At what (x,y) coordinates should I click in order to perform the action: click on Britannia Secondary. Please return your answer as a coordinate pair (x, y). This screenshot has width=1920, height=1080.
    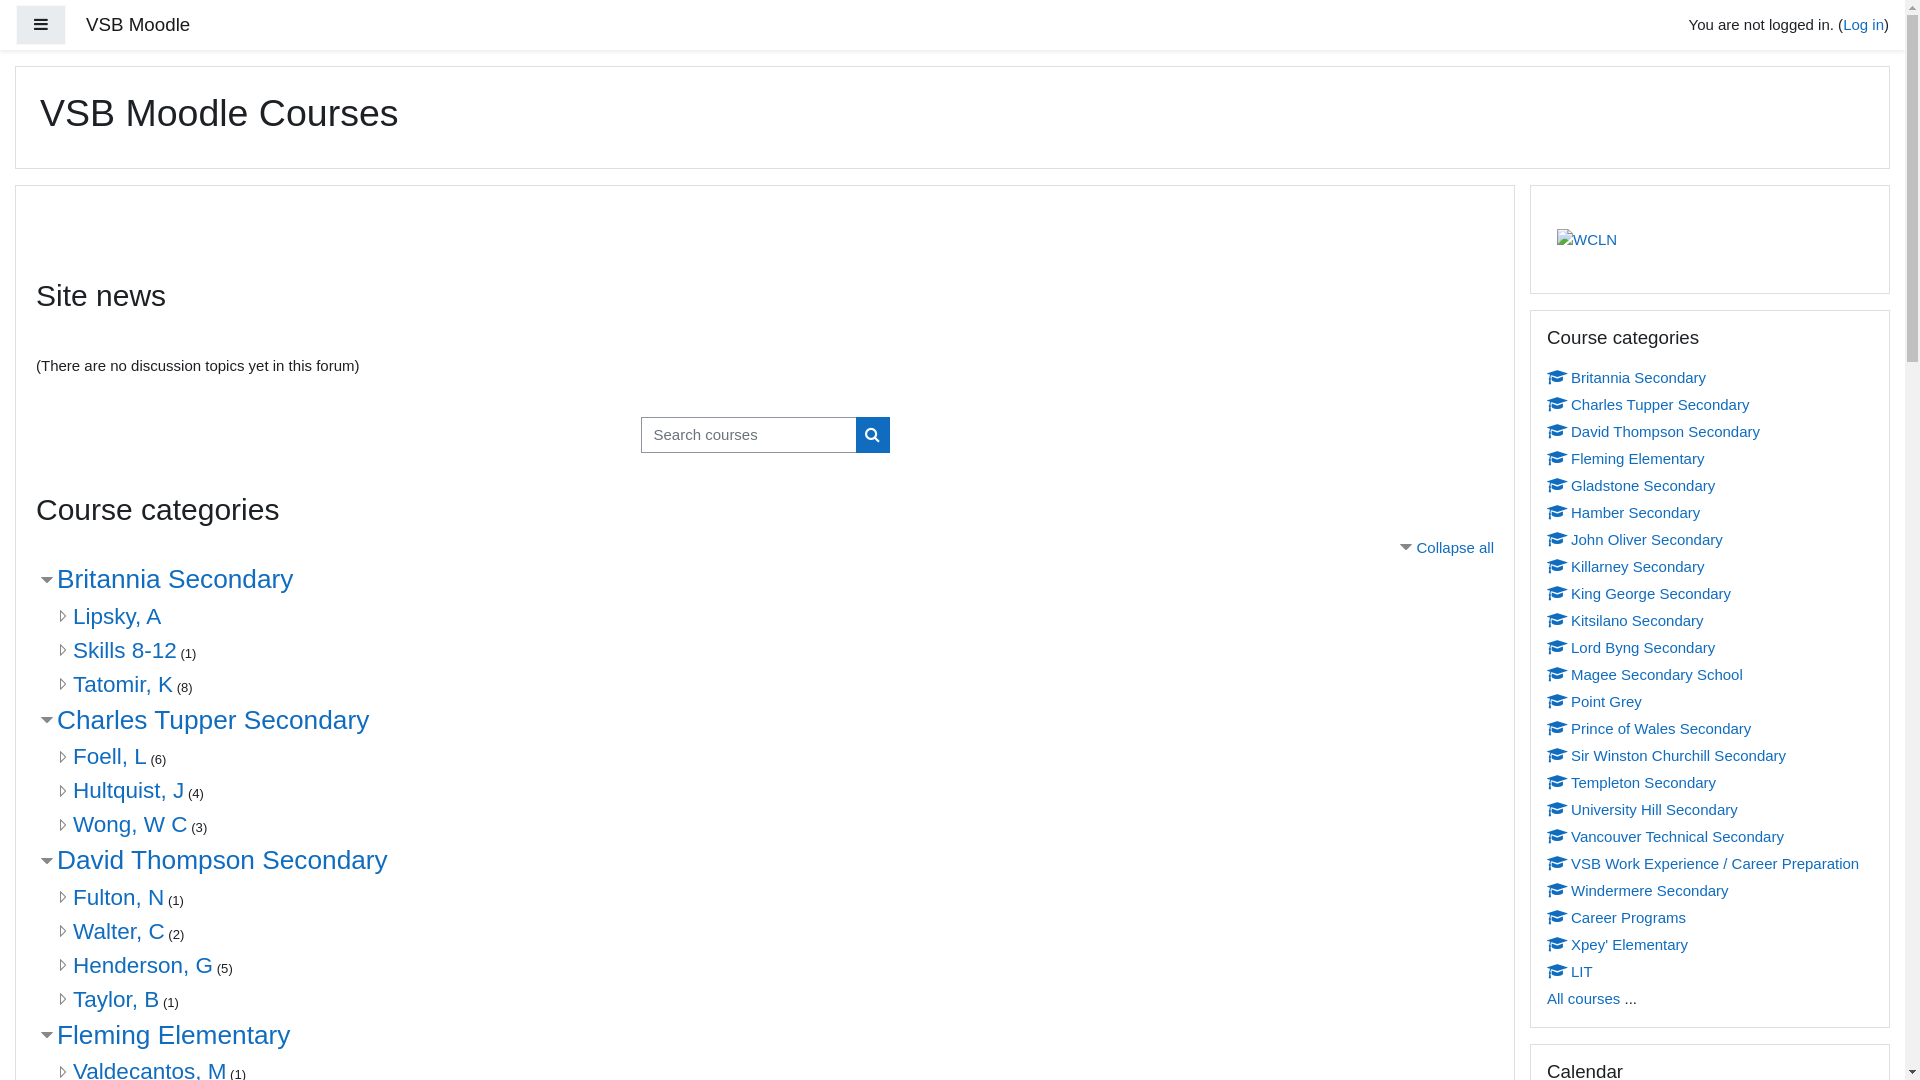
    Looking at the image, I should click on (175, 579).